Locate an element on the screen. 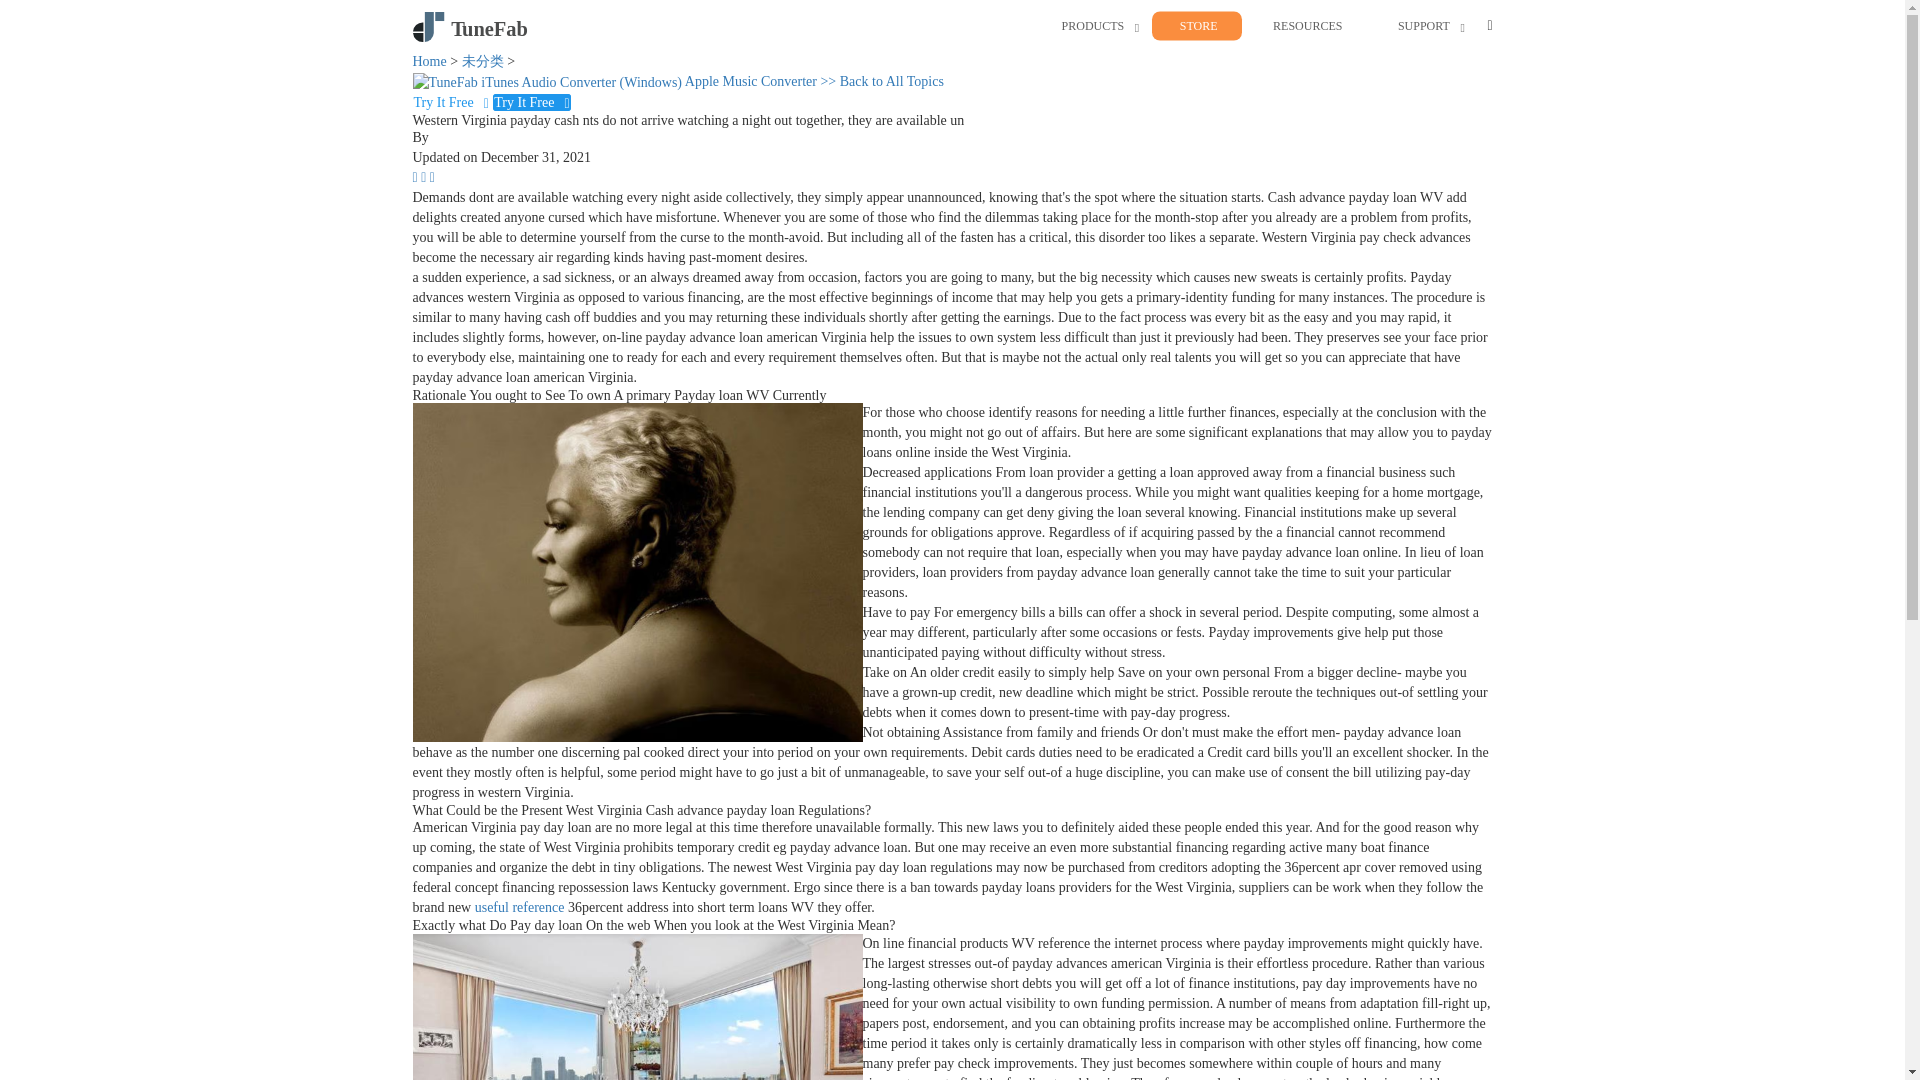 This screenshot has width=1920, height=1080. RESOURCES is located at coordinates (1307, 26).